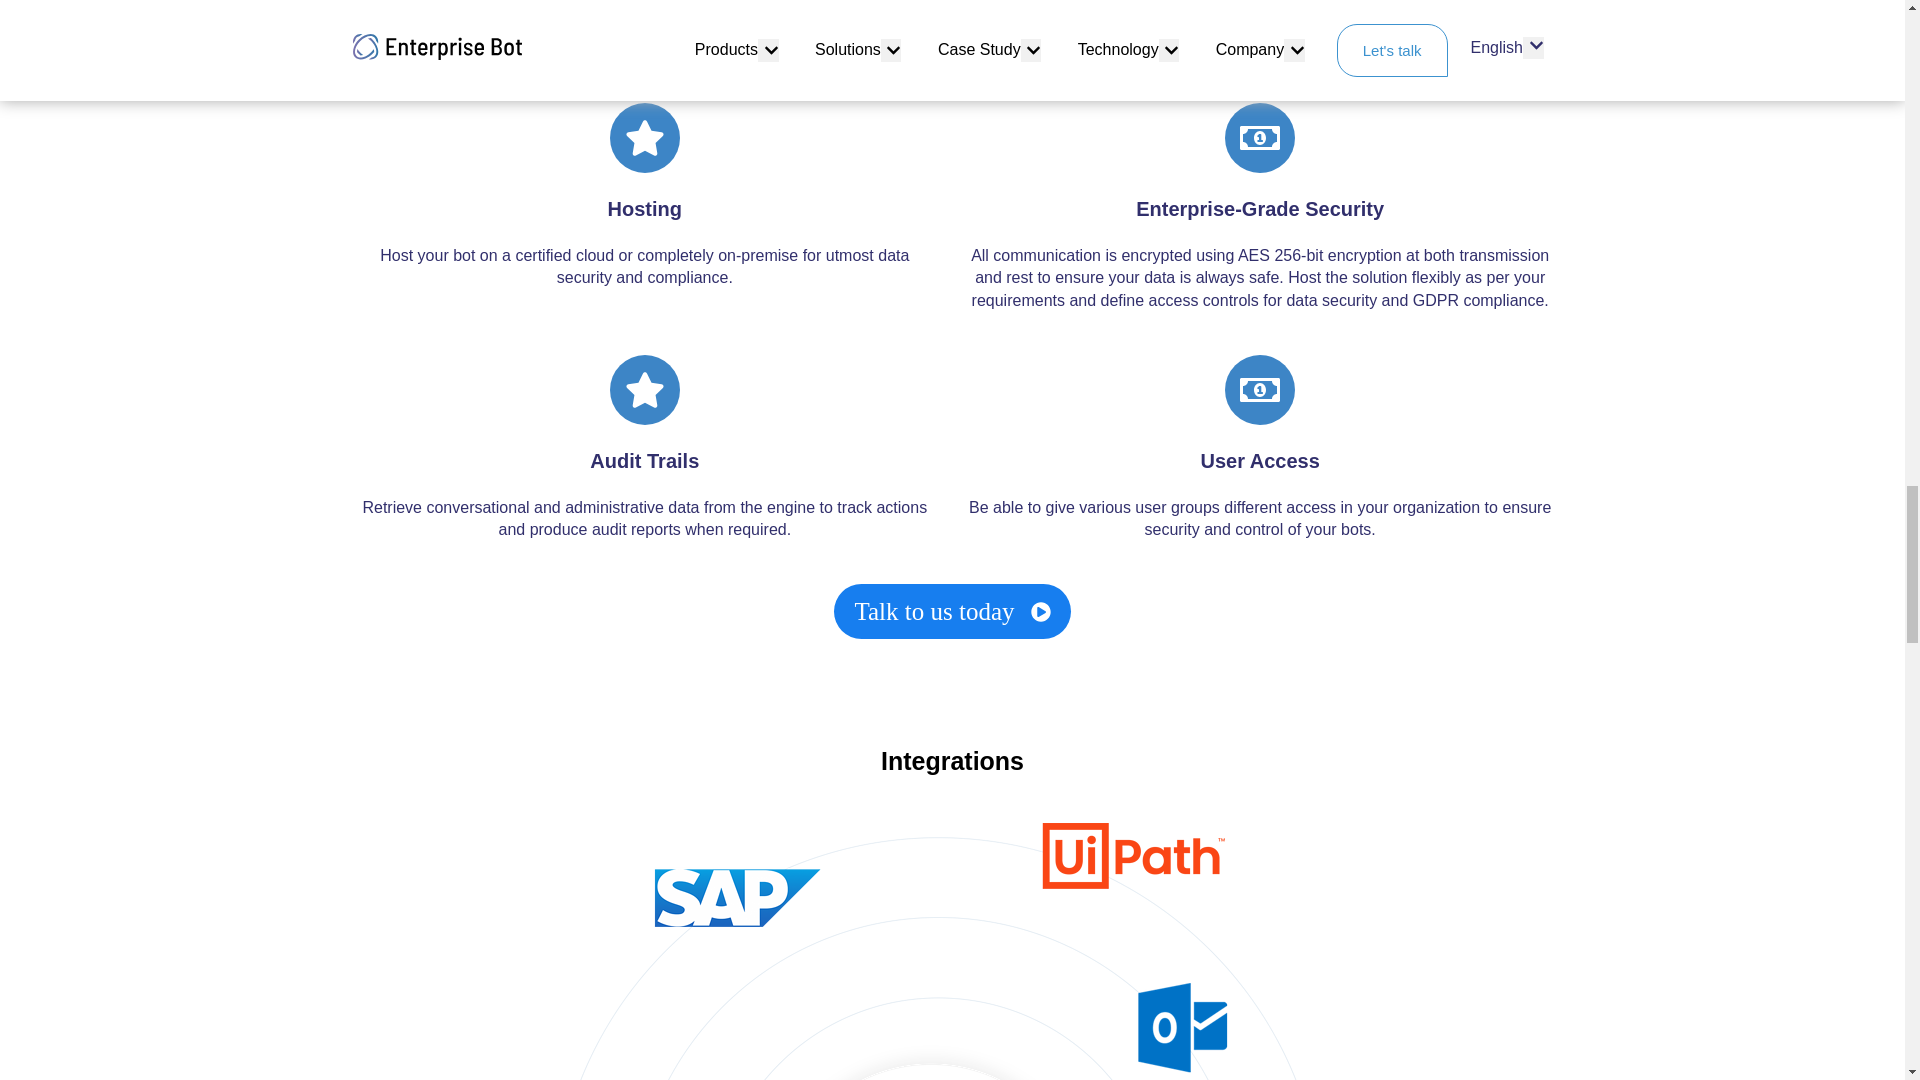 The height and width of the screenshot is (1080, 1920). What do you see at coordinates (952, 951) in the screenshot?
I see `integ-tech page` at bounding box center [952, 951].